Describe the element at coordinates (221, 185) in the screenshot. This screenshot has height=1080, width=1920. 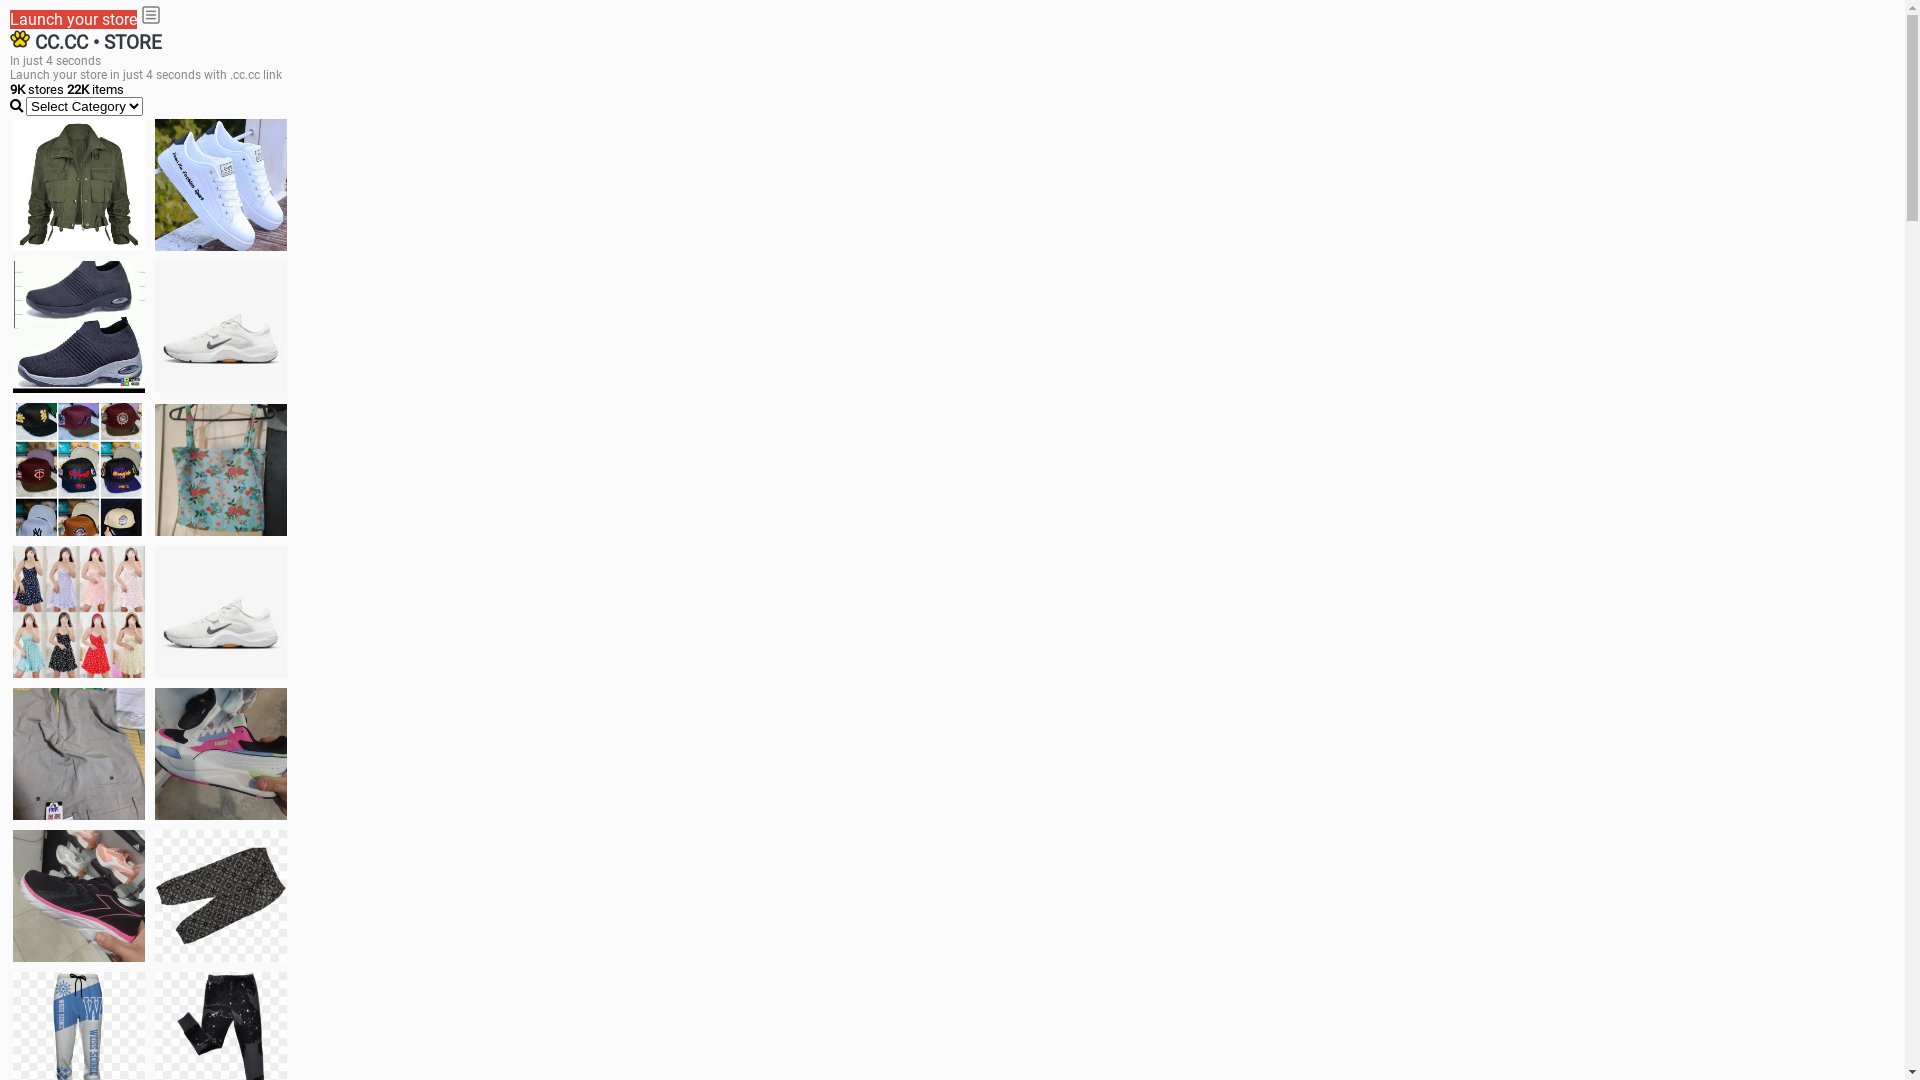
I see `white shoes` at that location.